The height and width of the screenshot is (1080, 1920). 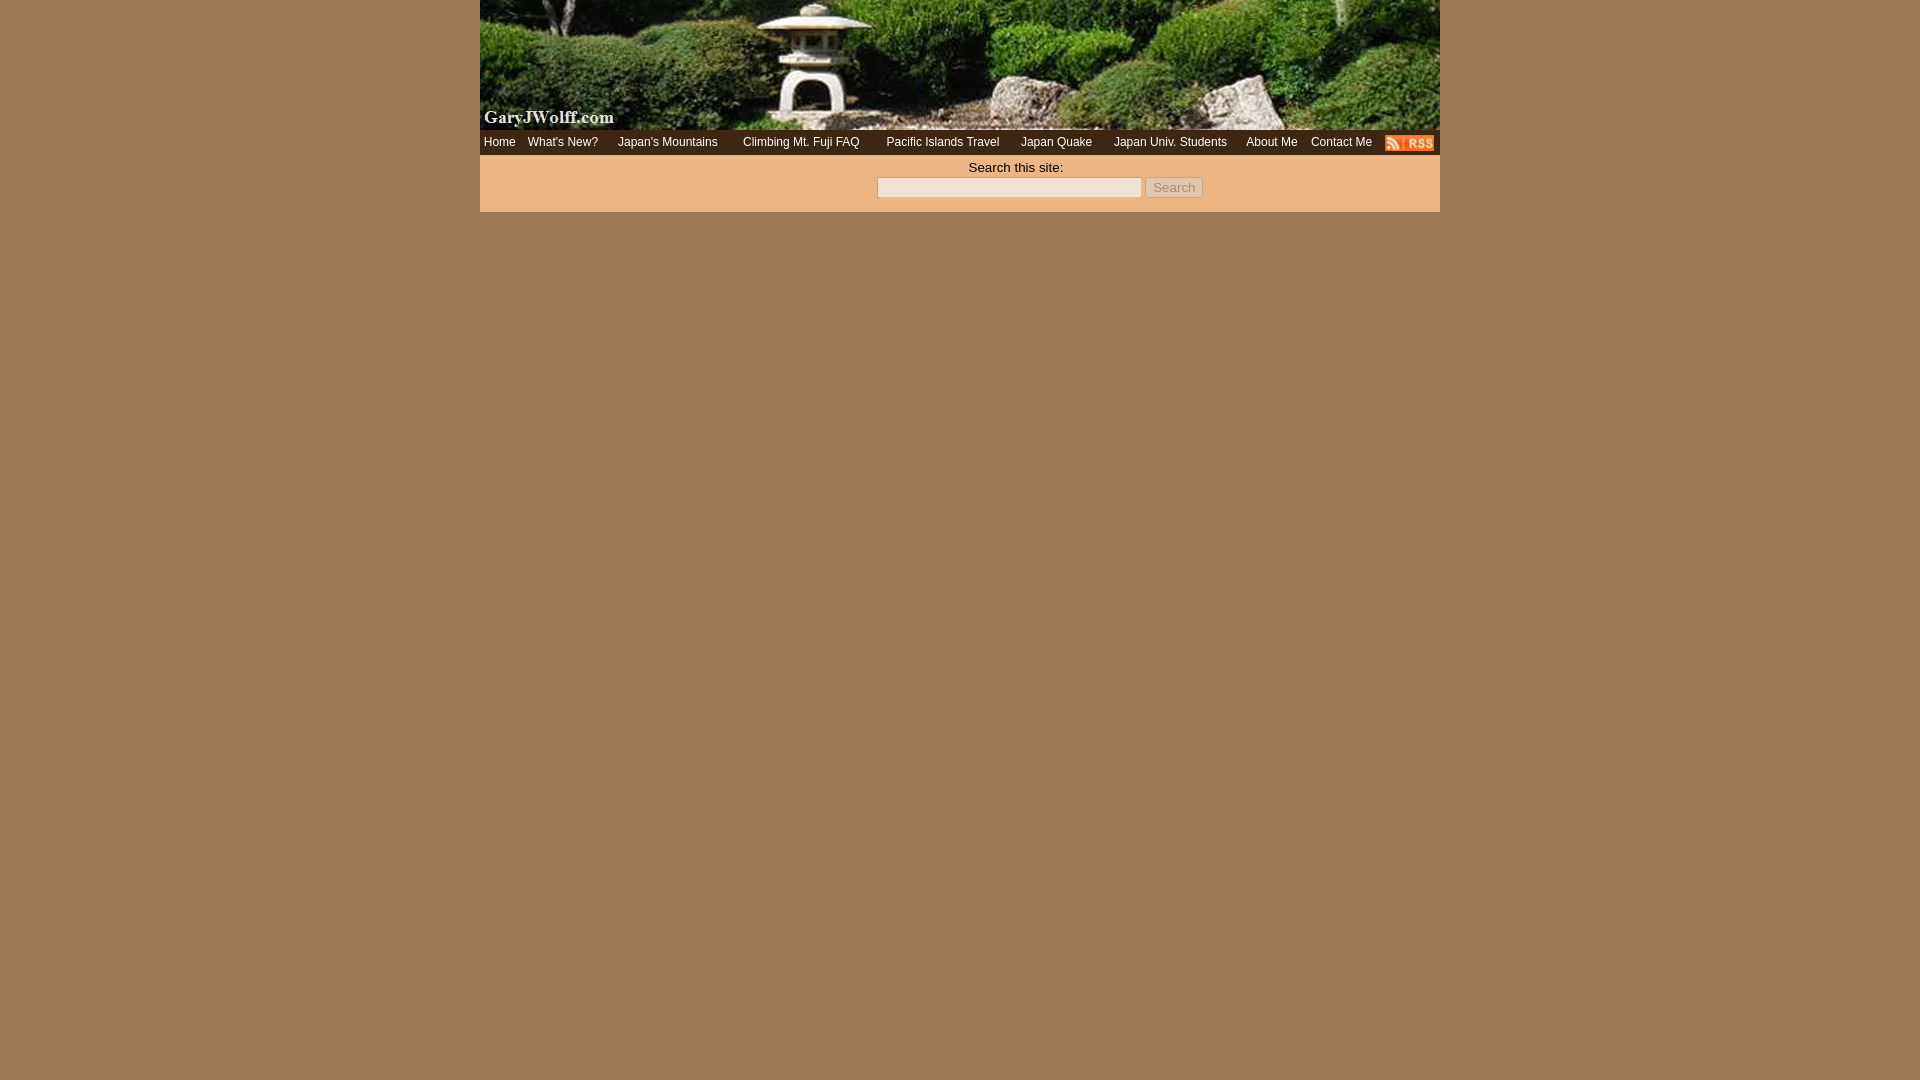 What do you see at coordinates (802, 142) in the screenshot?
I see `Climbing Mt. Fuji FAQ` at bounding box center [802, 142].